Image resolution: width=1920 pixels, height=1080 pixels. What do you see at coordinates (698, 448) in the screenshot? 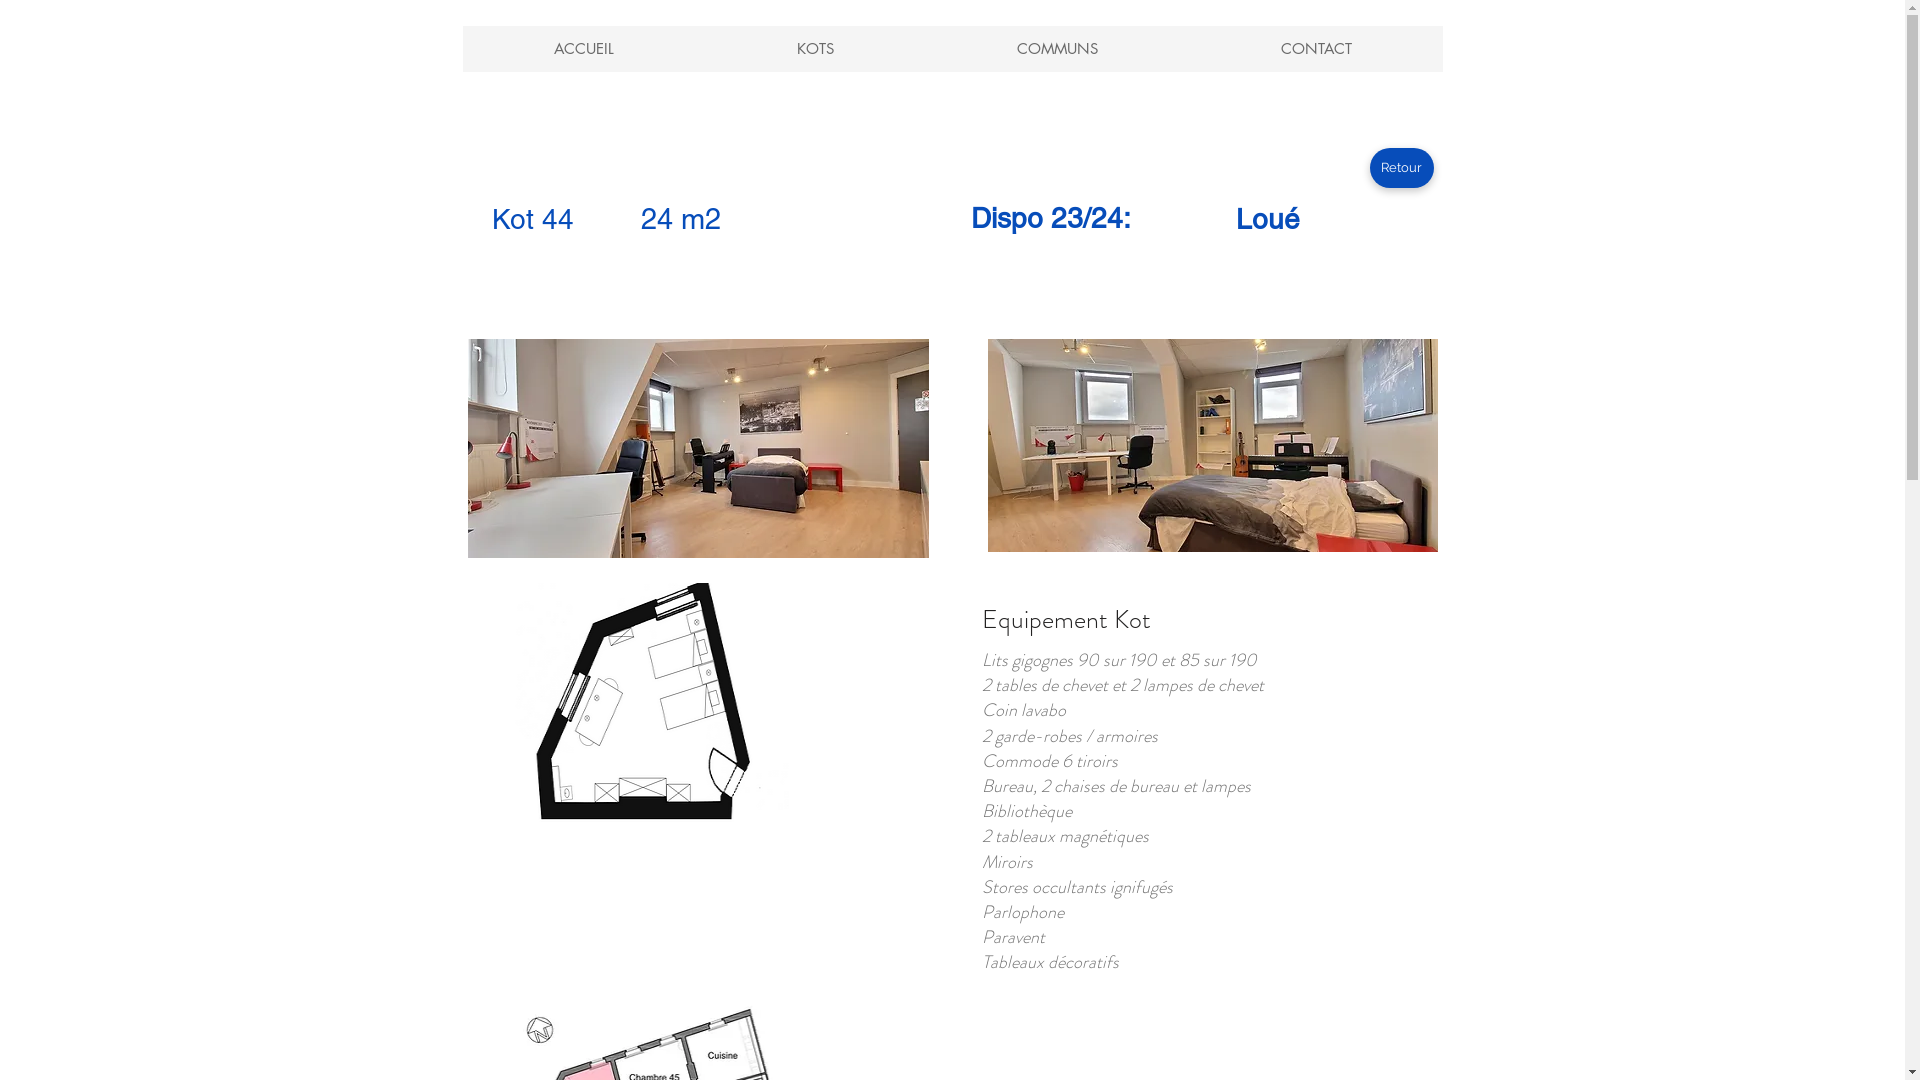
I see `44 era.jpg` at bounding box center [698, 448].